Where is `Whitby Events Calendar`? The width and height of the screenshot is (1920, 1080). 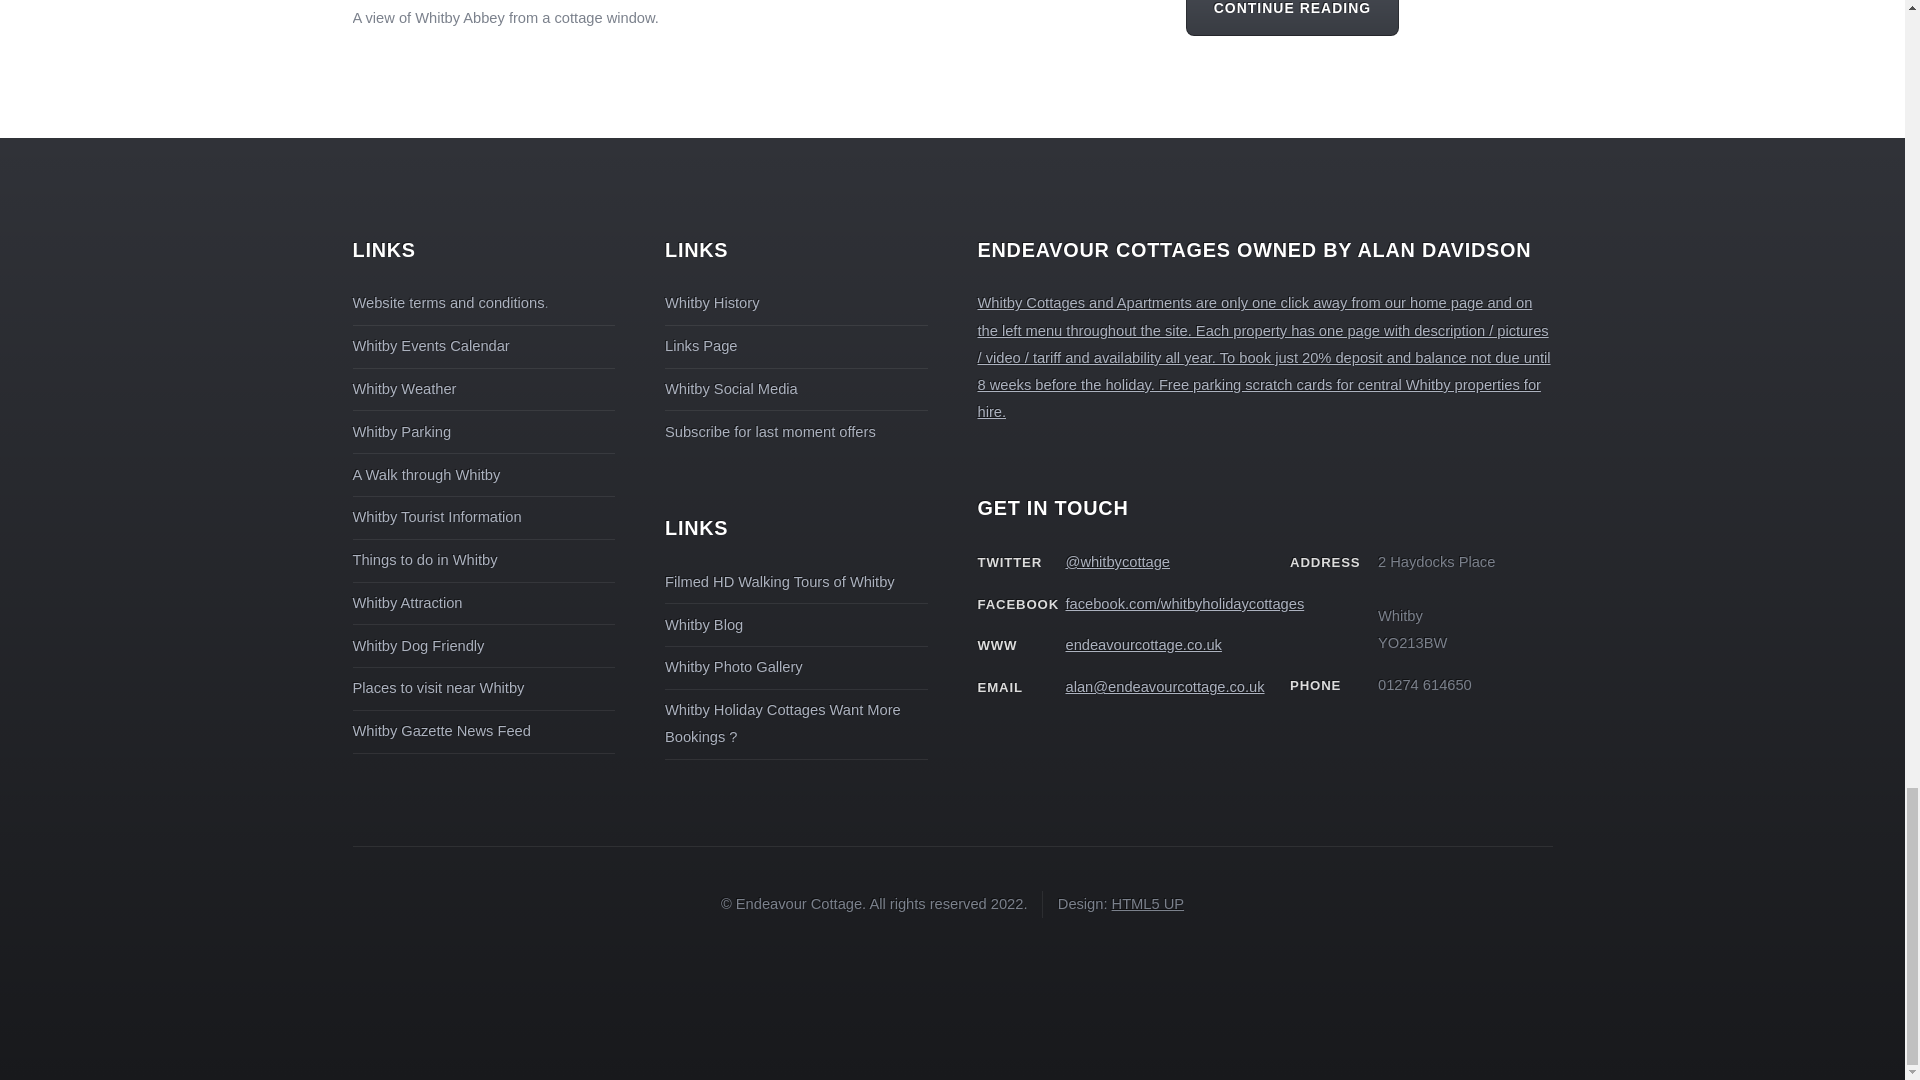 Whitby Events Calendar is located at coordinates (430, 346).